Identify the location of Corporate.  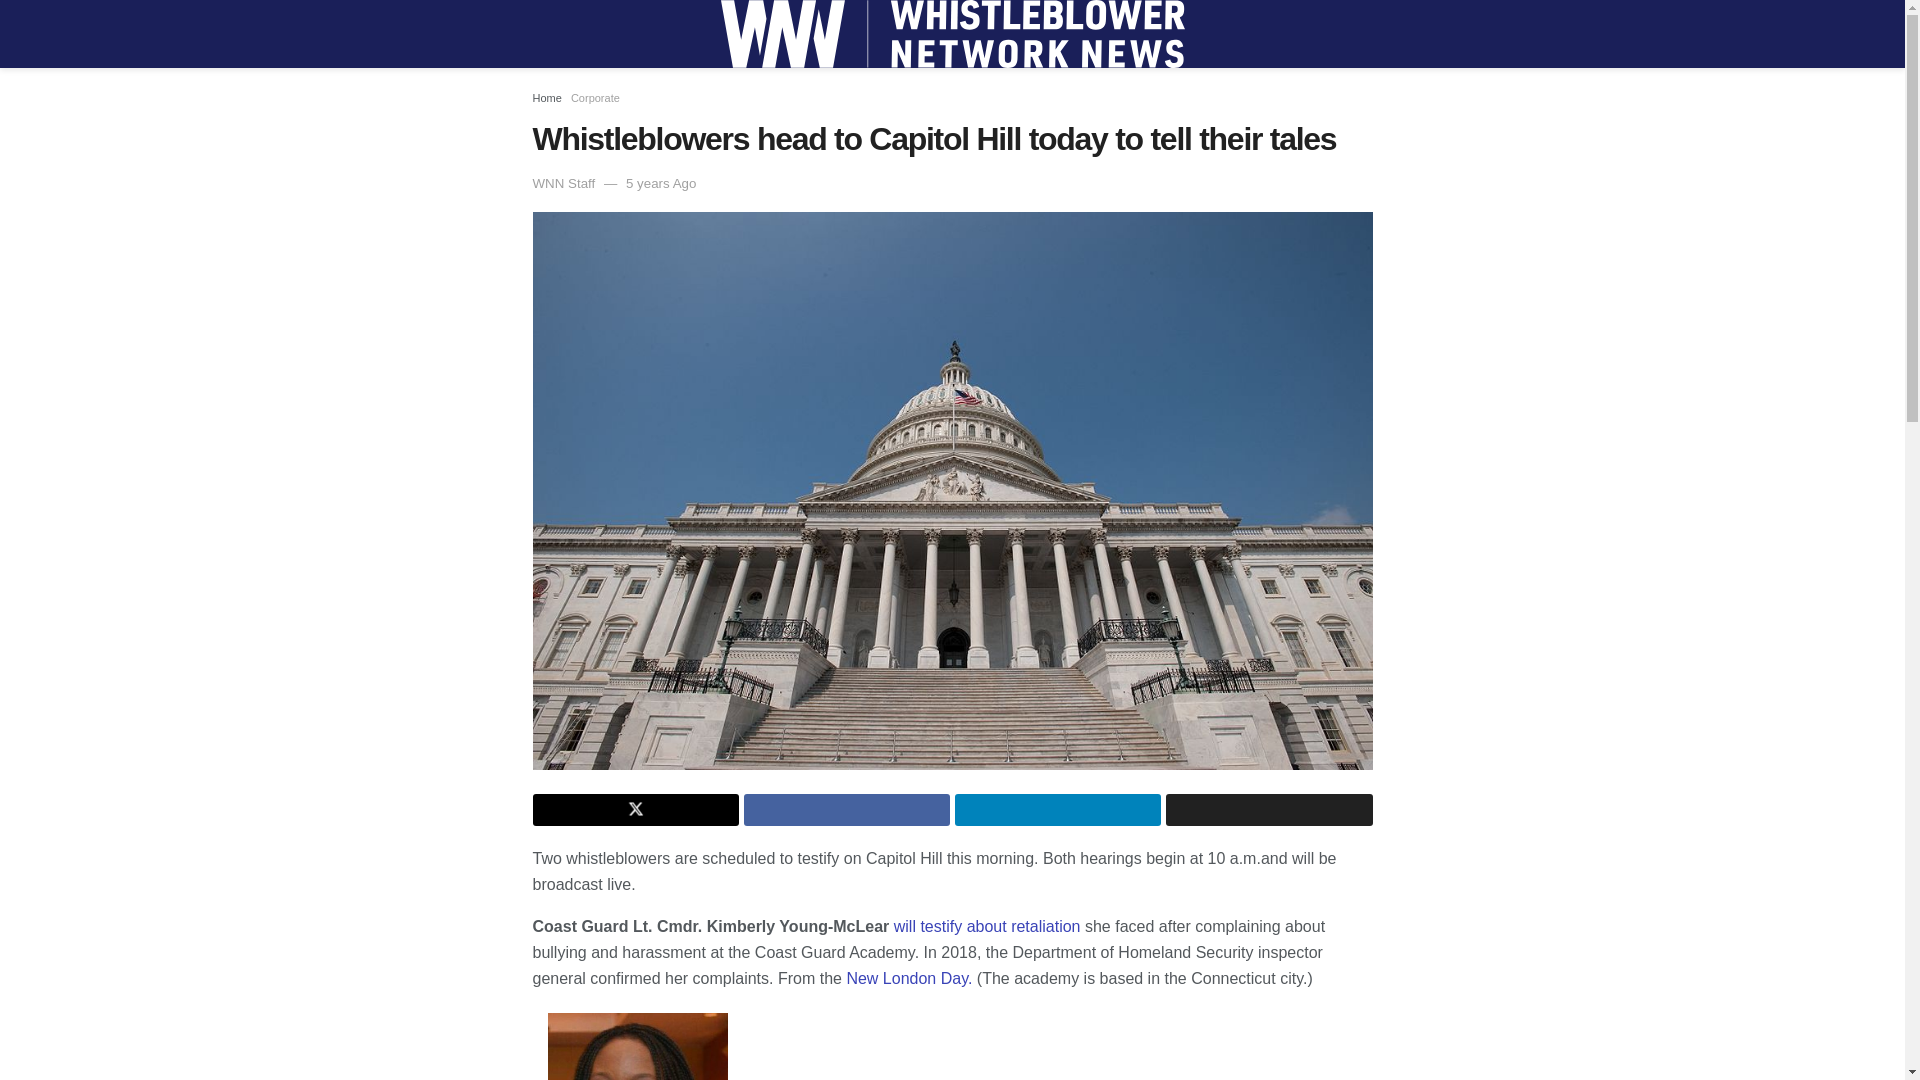
(595, 97).